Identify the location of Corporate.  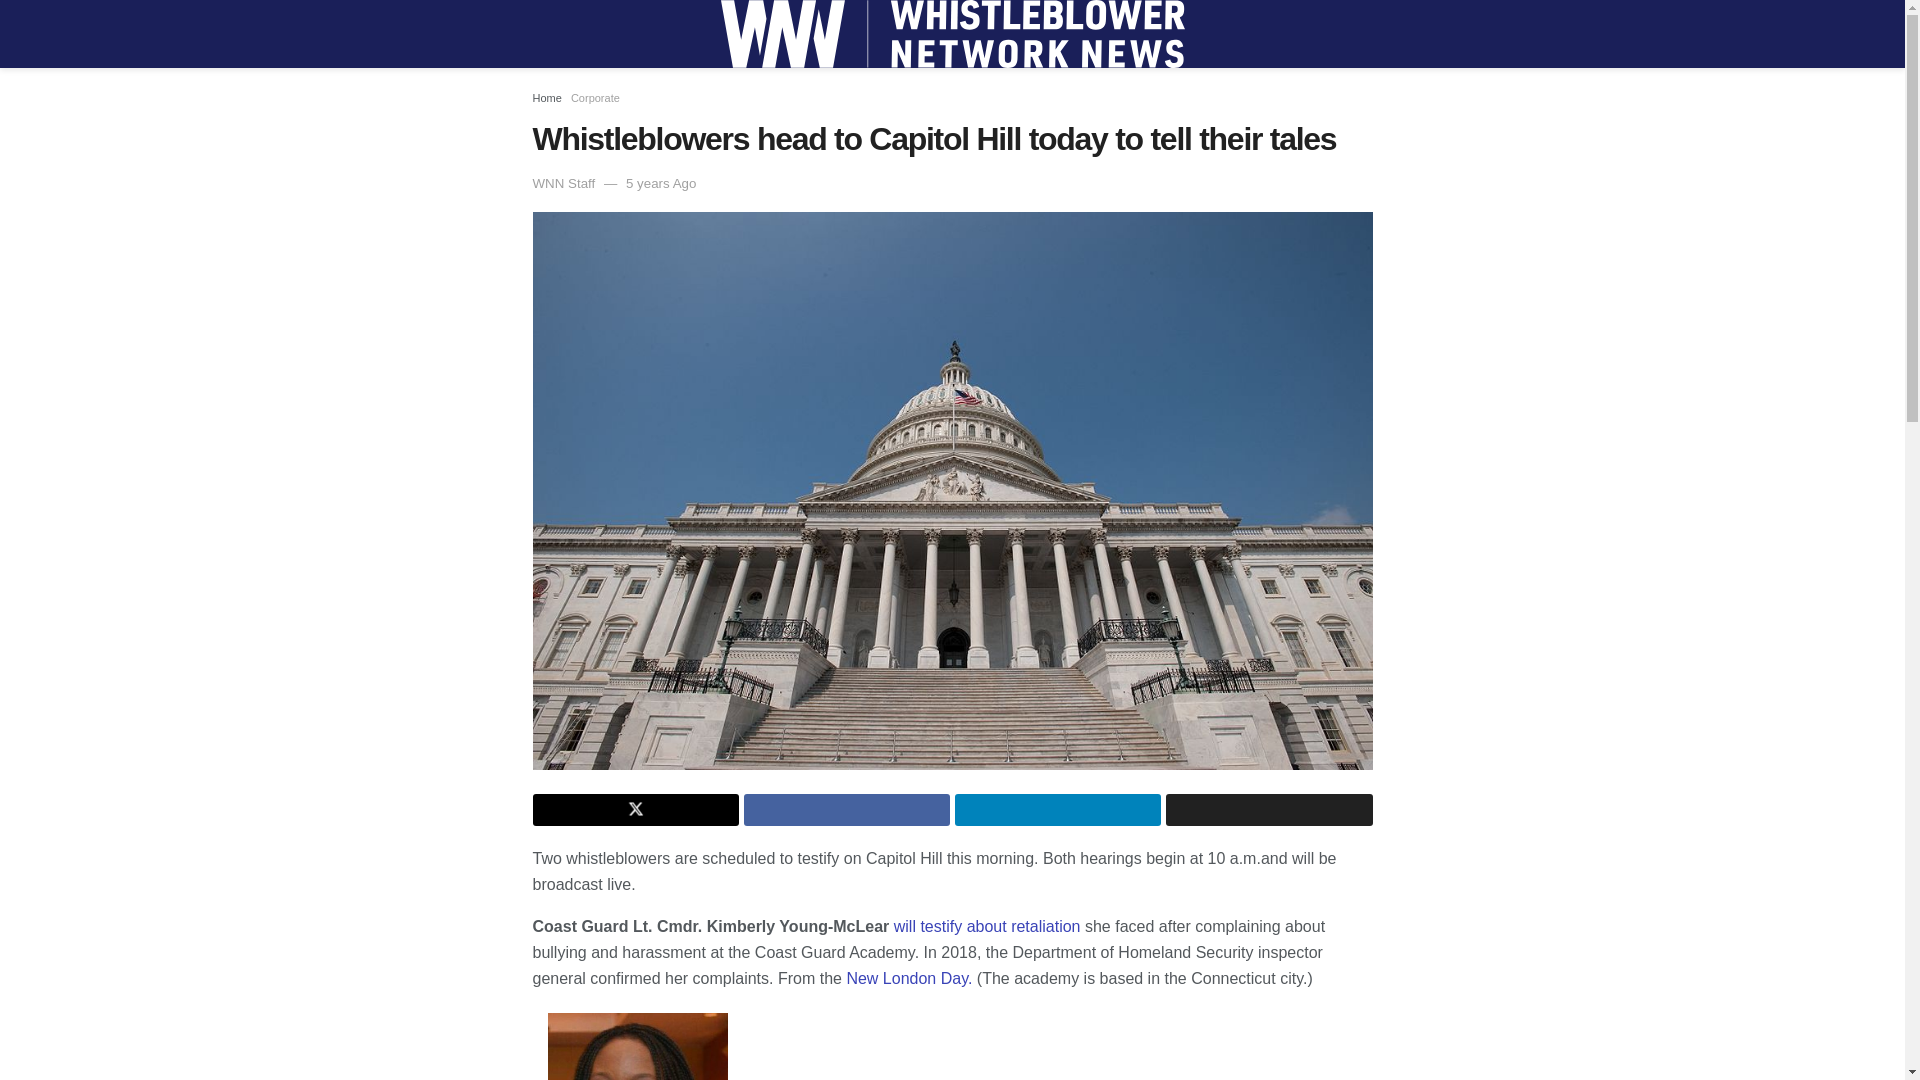
(595, 97).